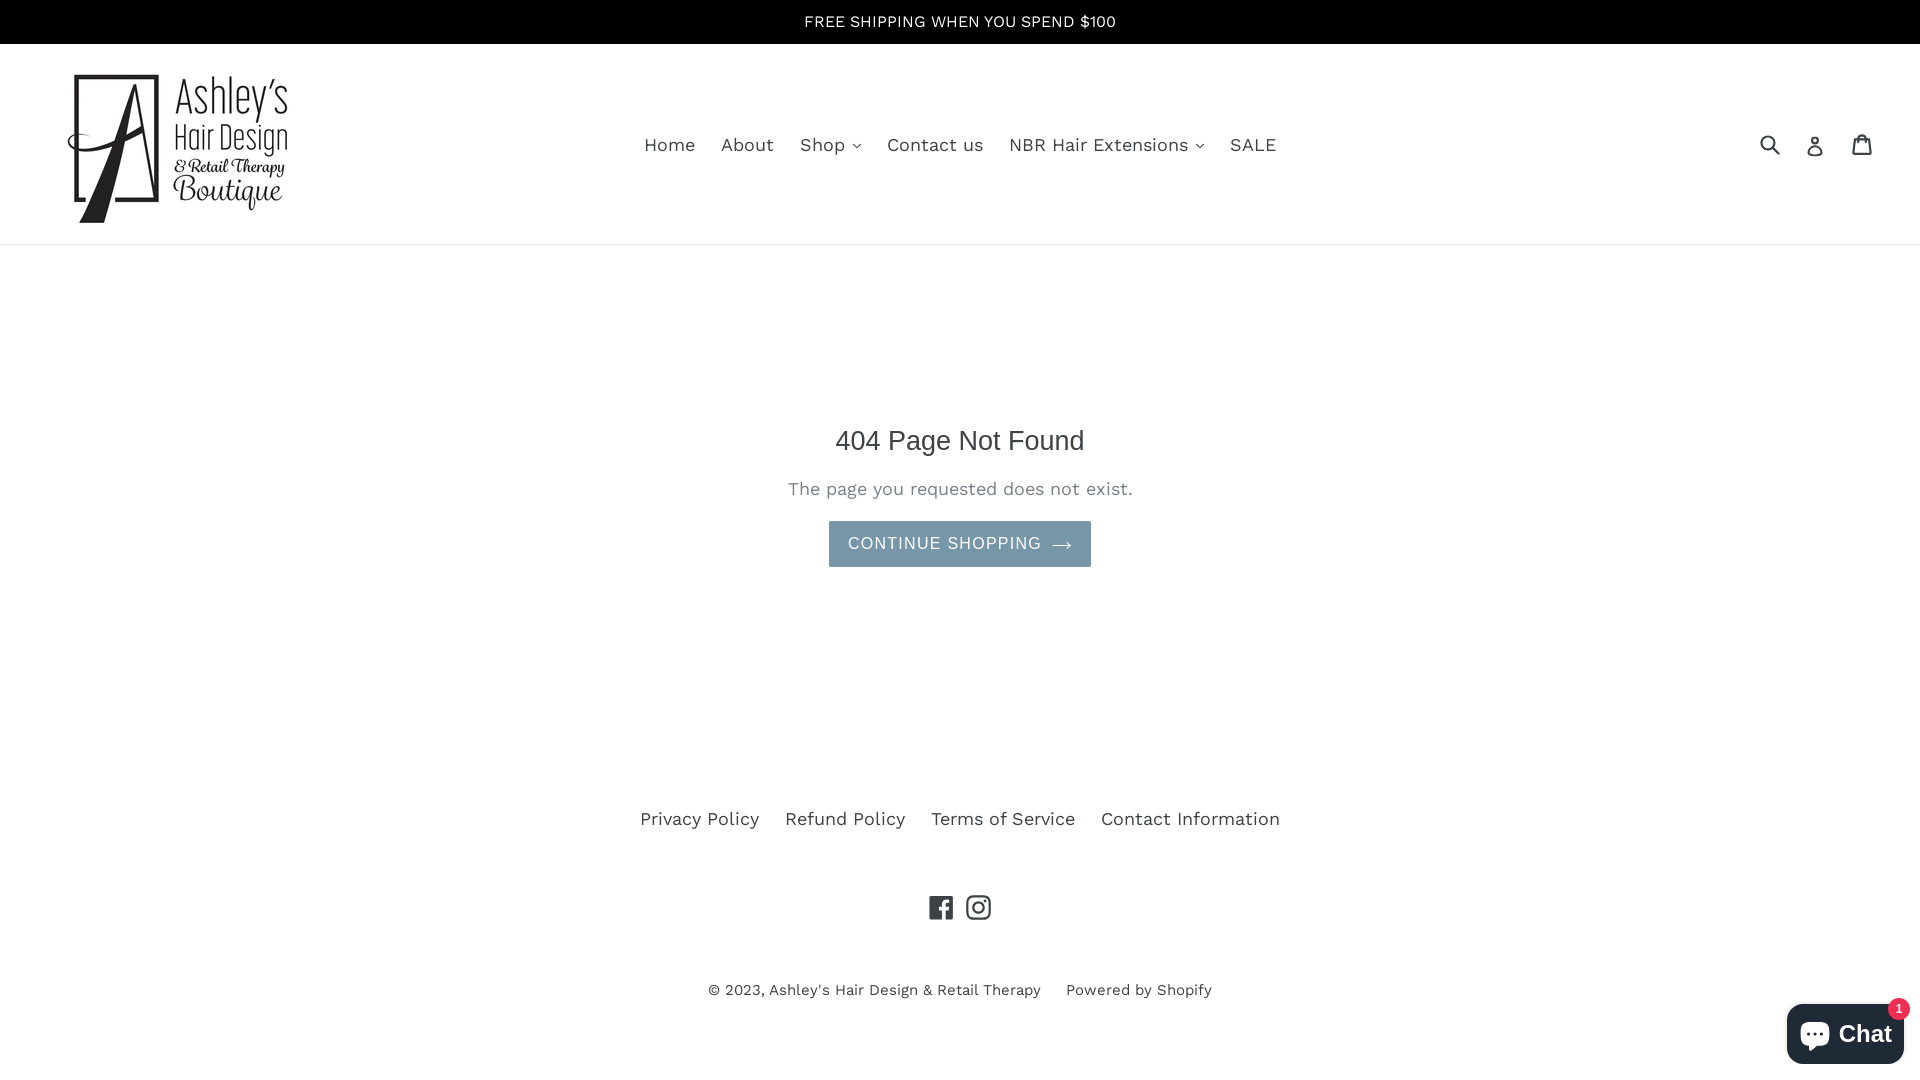  What do you see at coordinates (1815, 144) in the screenshot?
I see `Log in` at bounding box center [1815, 144].